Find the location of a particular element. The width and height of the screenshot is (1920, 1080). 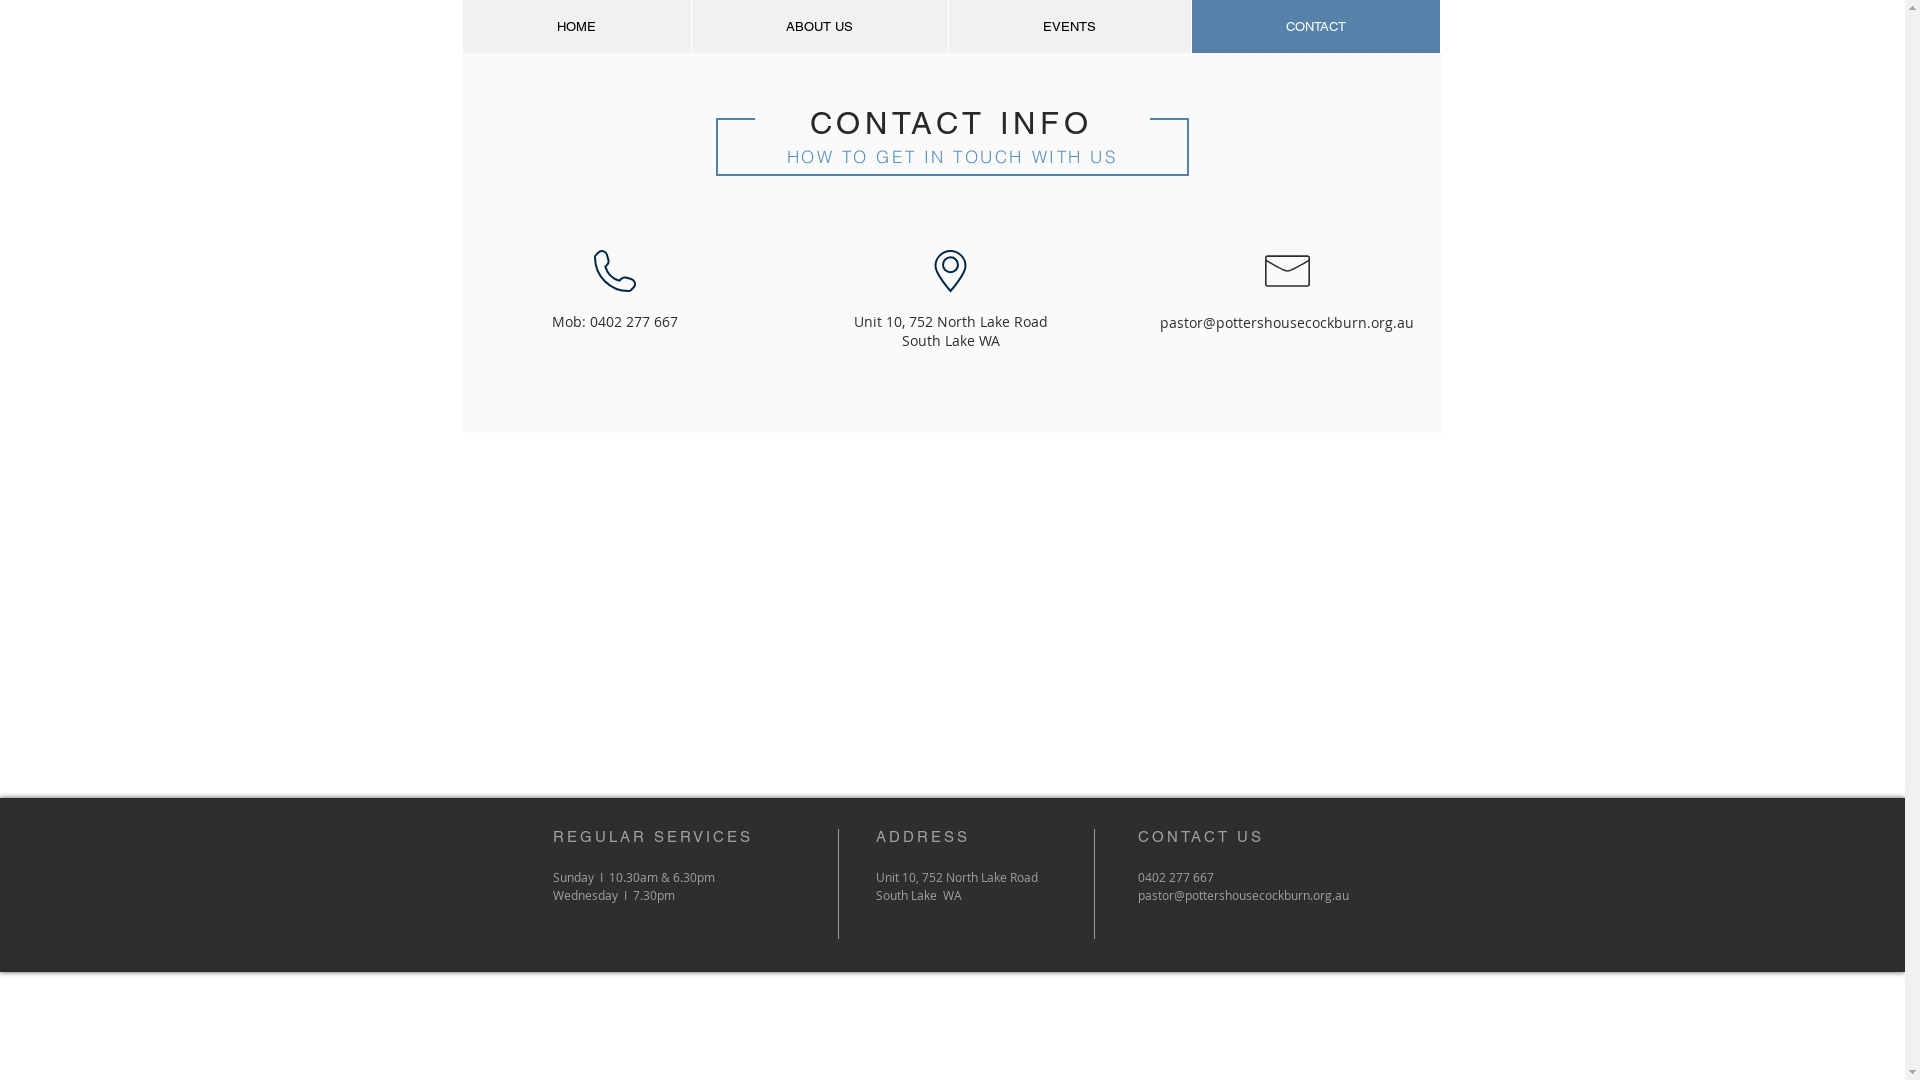

HOME is located at coordinates (576, 26).